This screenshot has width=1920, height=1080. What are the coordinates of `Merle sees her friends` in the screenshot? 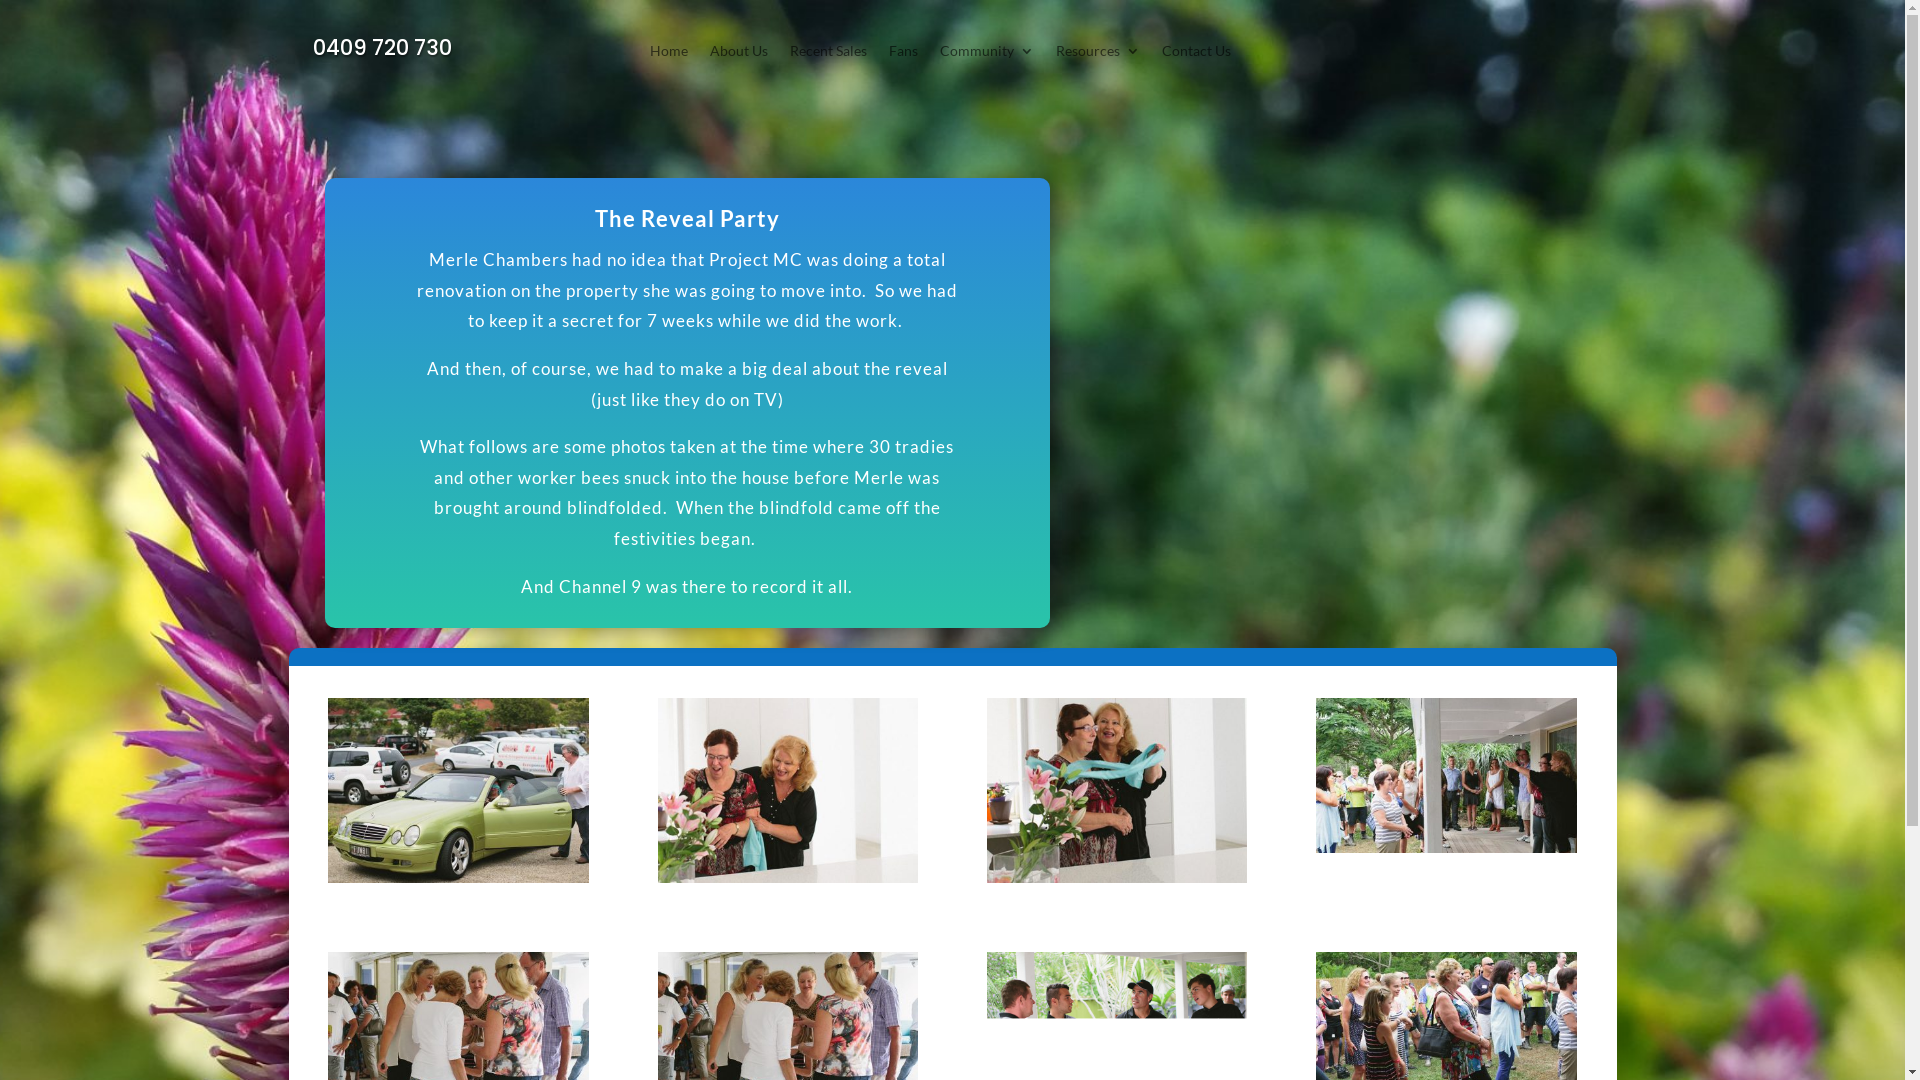 It's located at (1446, 876).